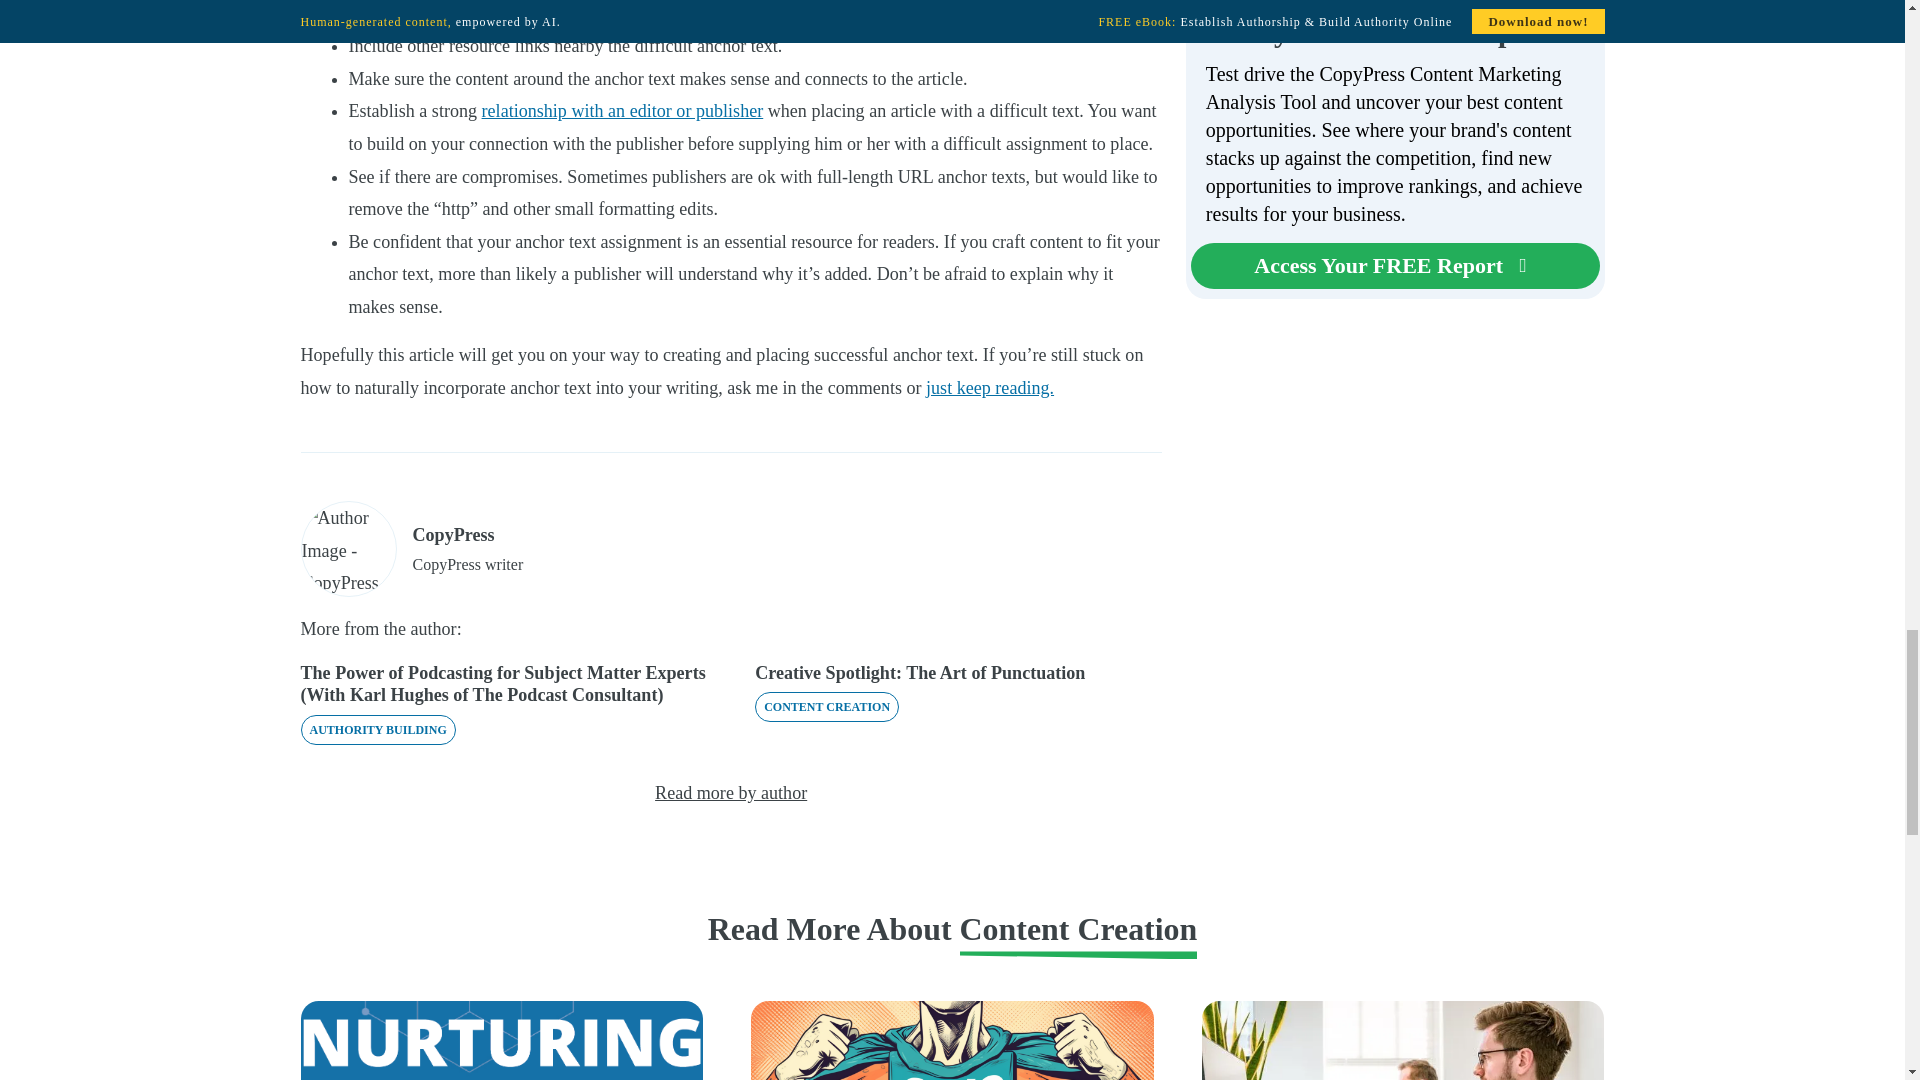 This screenshot has height=1080, width=1920. What do you see at coordinates (730, 793) in the screenshot?
I see `Read more by author` at bounding box center [730, 793].